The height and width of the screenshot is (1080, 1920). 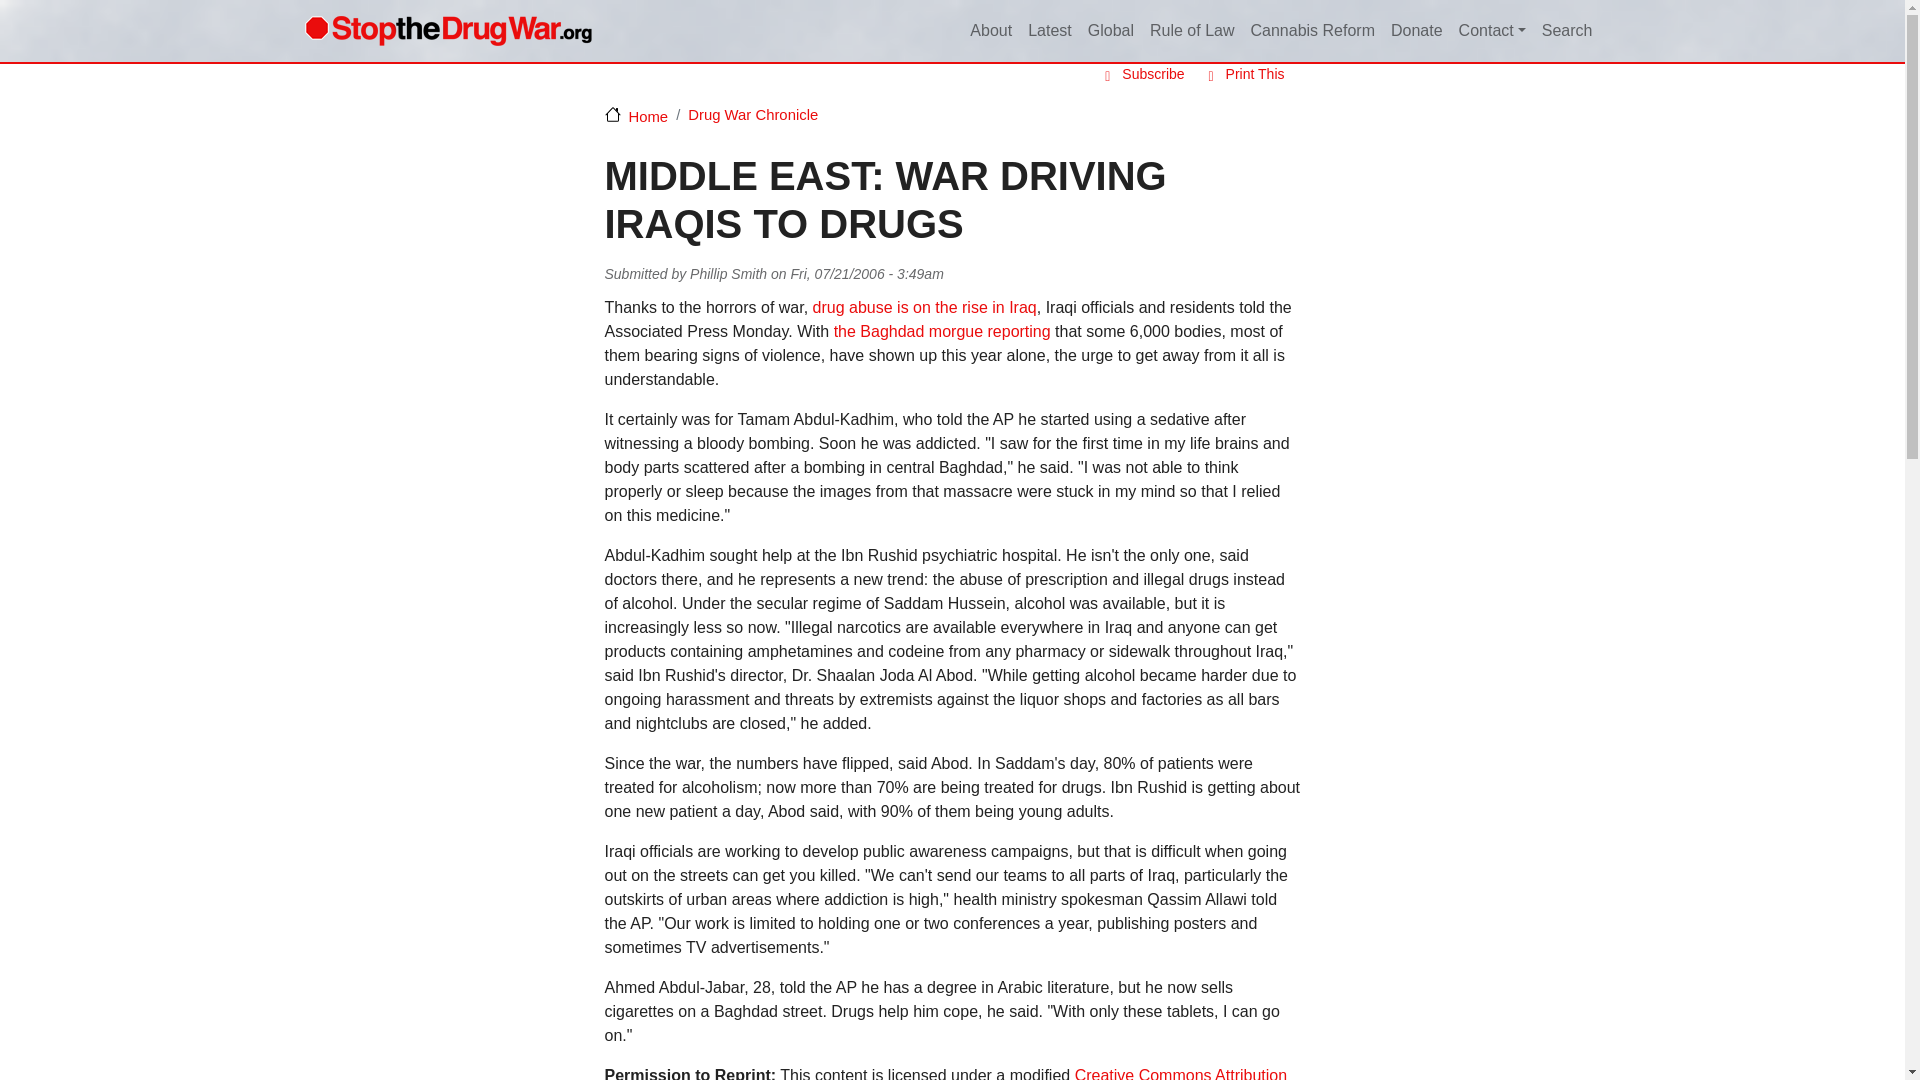 What do you see at coordinates (1174, 274) in the screenshot?
I see `Share to Facebook` at bounding box center [1174, 274].